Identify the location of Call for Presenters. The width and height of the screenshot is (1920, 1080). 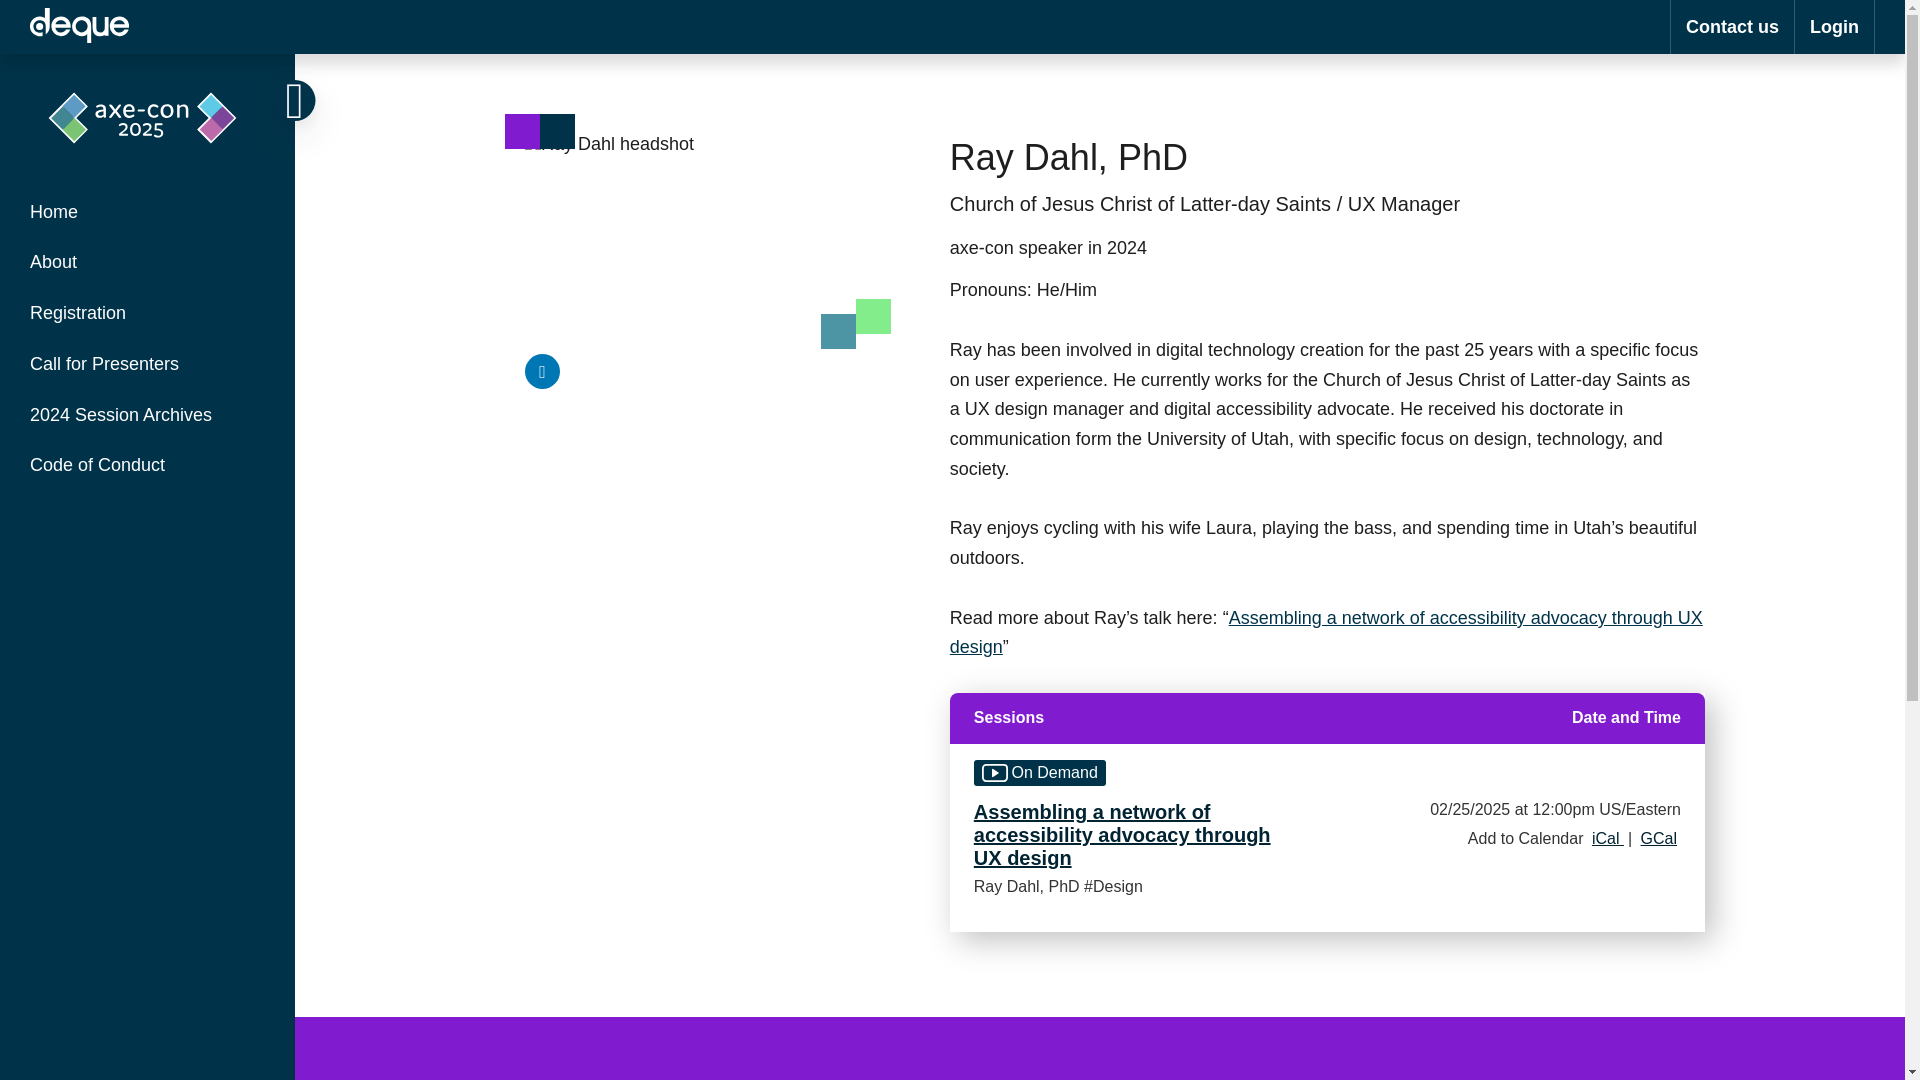
(148, 364).